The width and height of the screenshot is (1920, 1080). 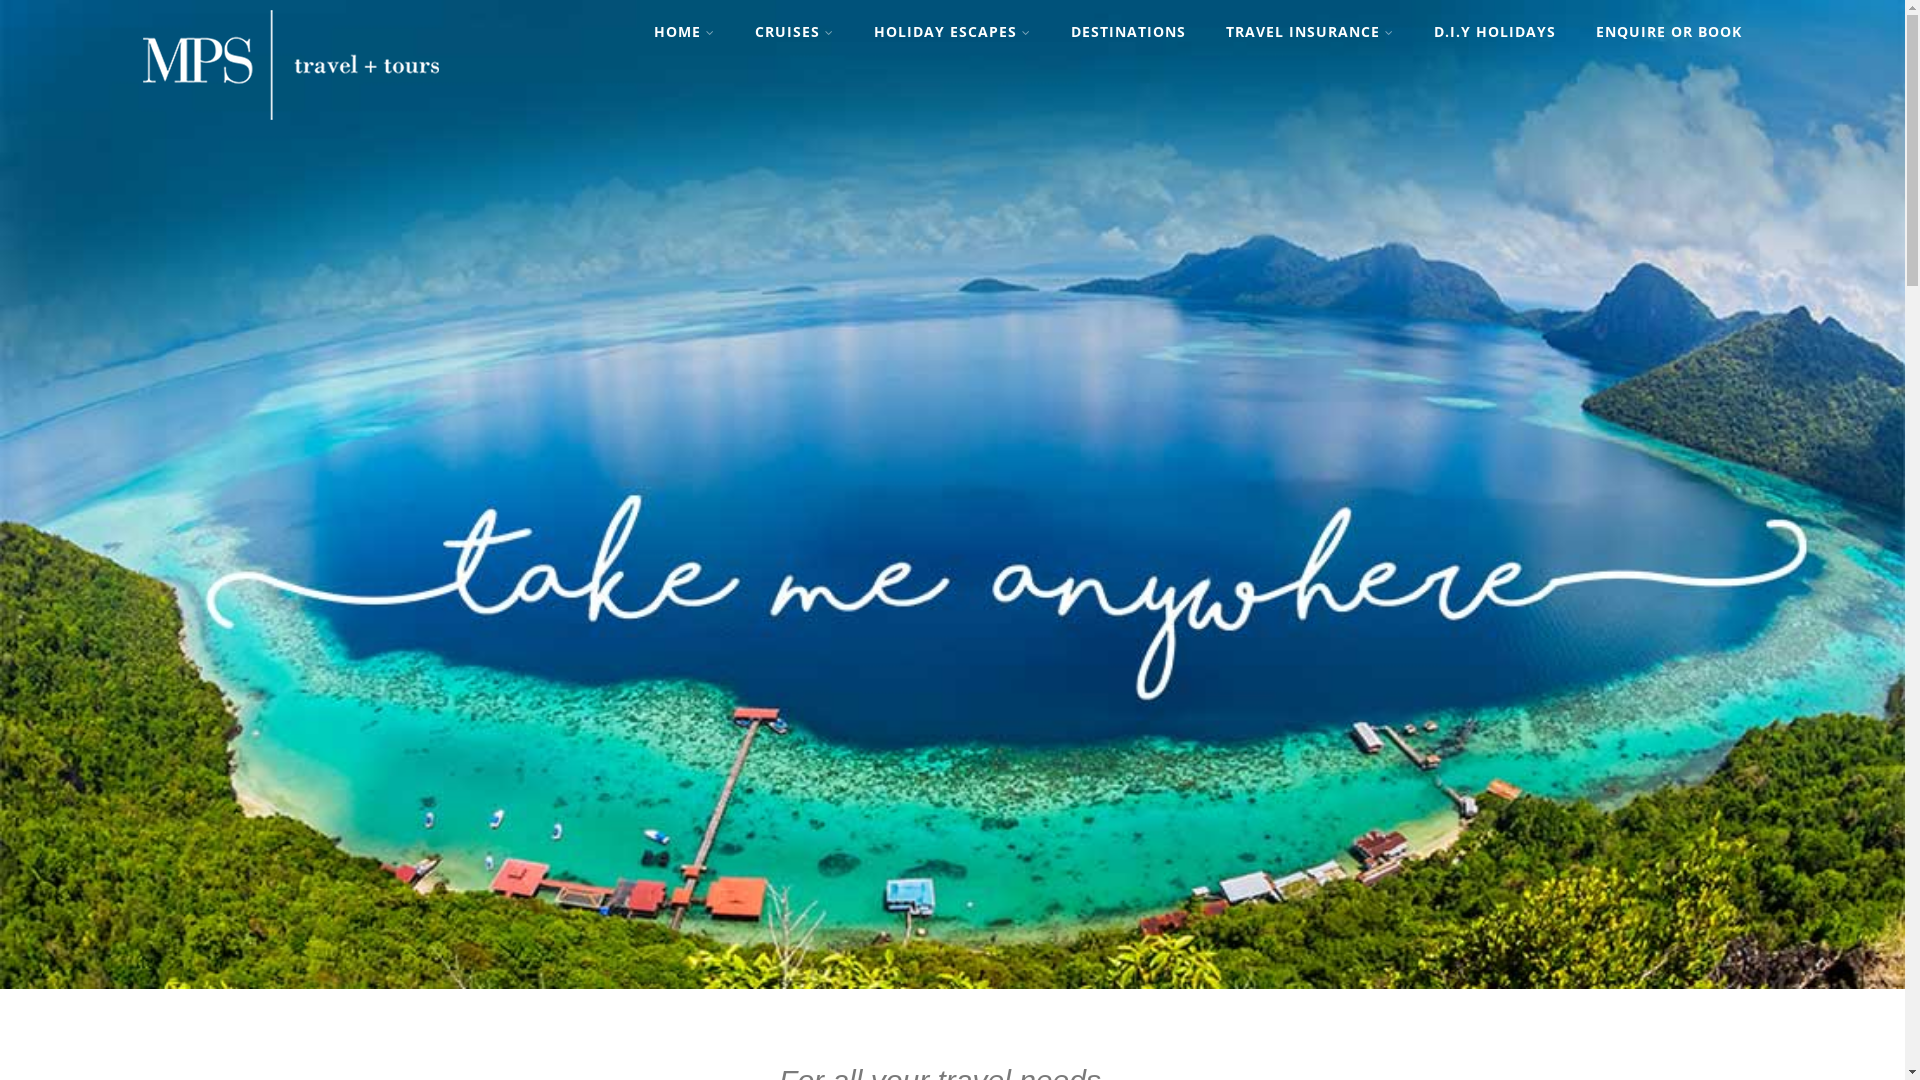 What do you see at coordinates (952, 32) in the screenshot?
I see `HOLIDAY ESCAPES` at bounding box center [952, 32].